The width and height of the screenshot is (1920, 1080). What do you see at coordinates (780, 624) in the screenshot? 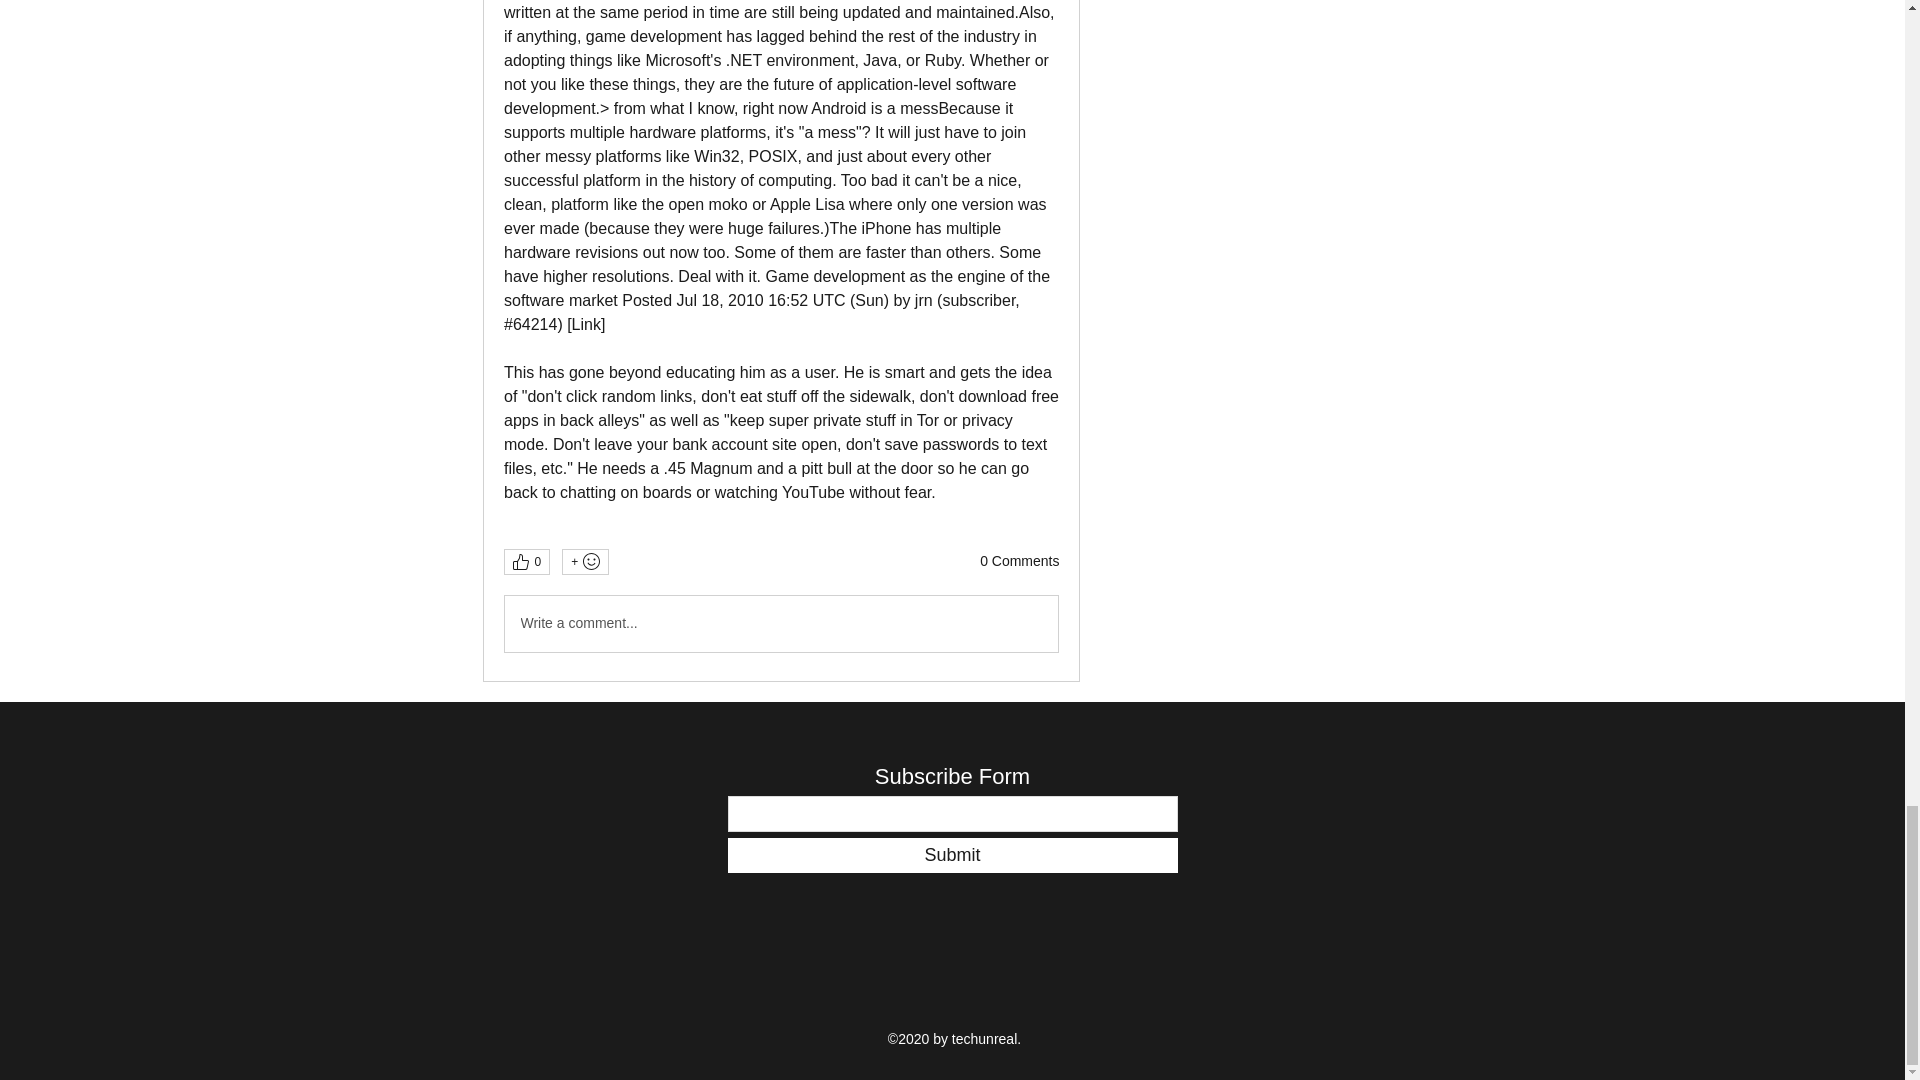
I see `Write a comment...` at bounding box center [780, 624].